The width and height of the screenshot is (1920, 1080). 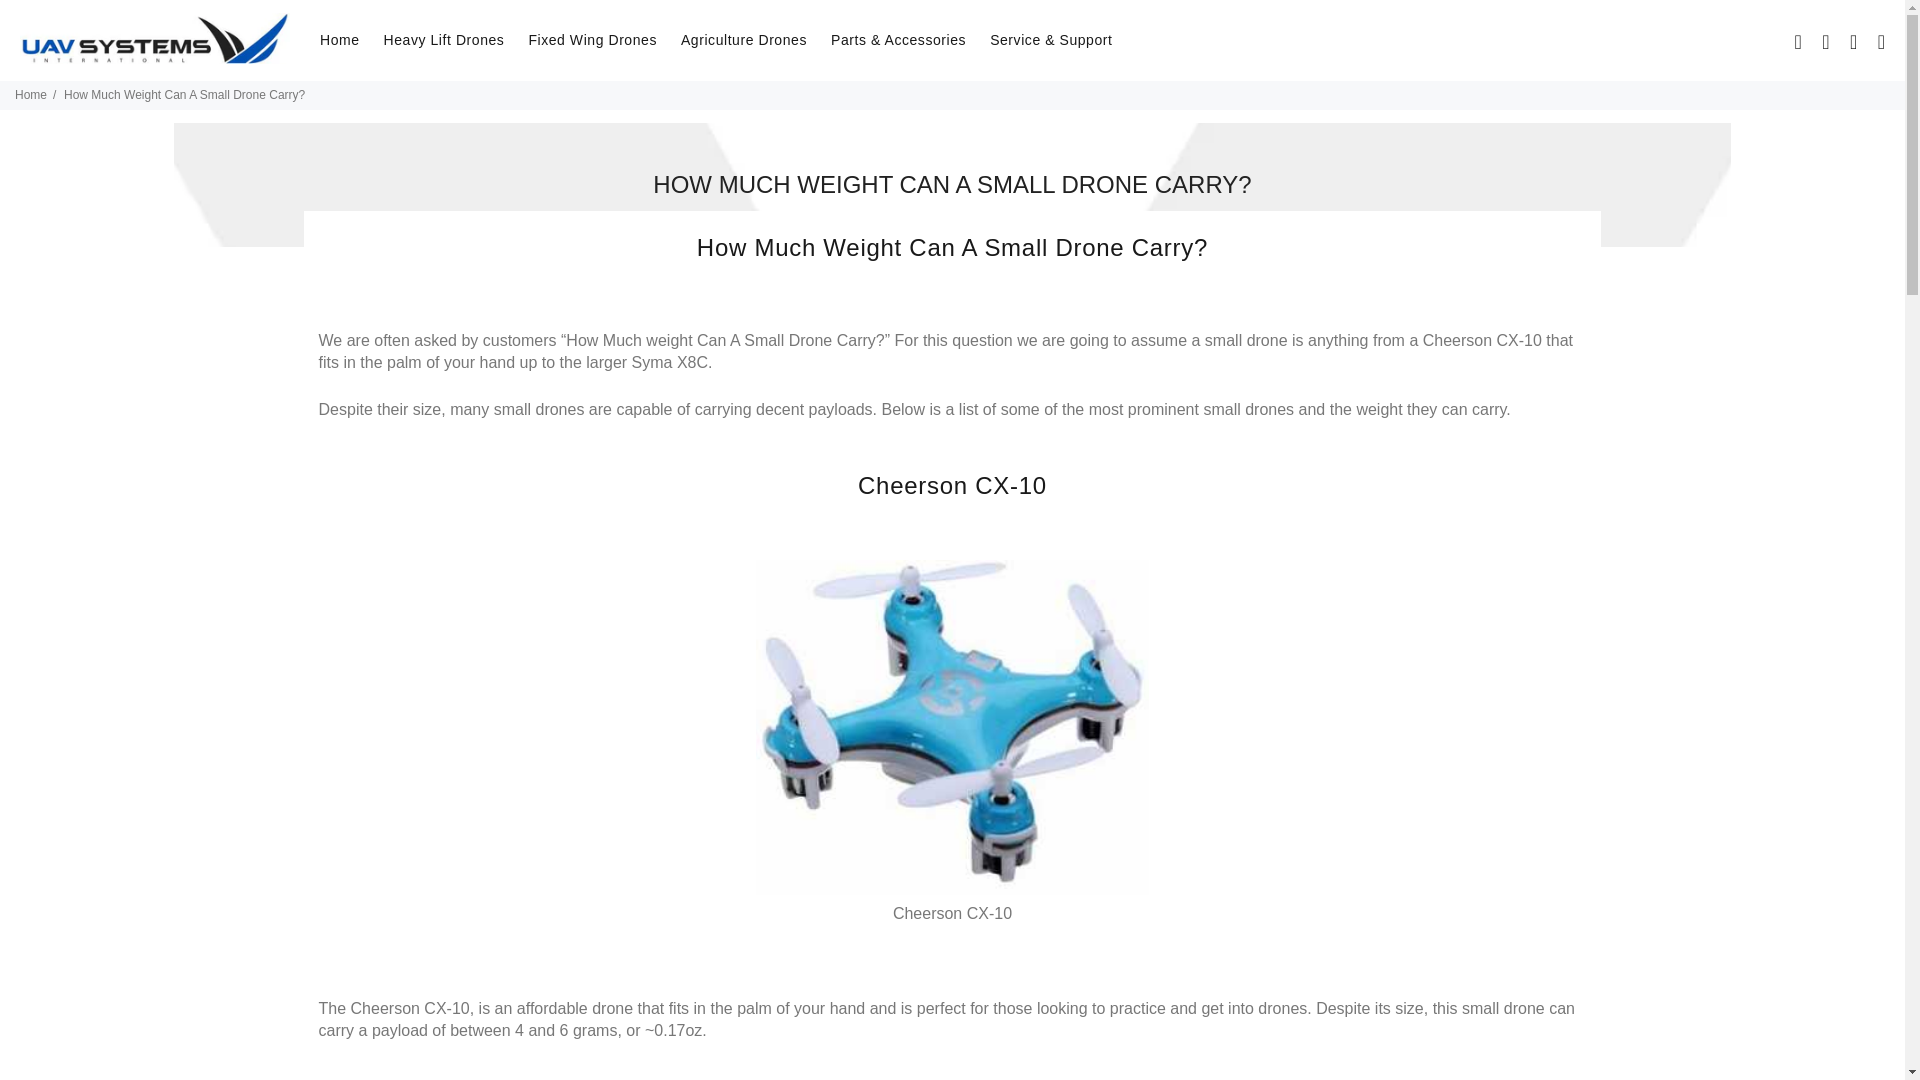 What do you see at coordinates (744, 40) in the screenshot?
I see `Agriculture Drones` at bounding box center [744, 40].